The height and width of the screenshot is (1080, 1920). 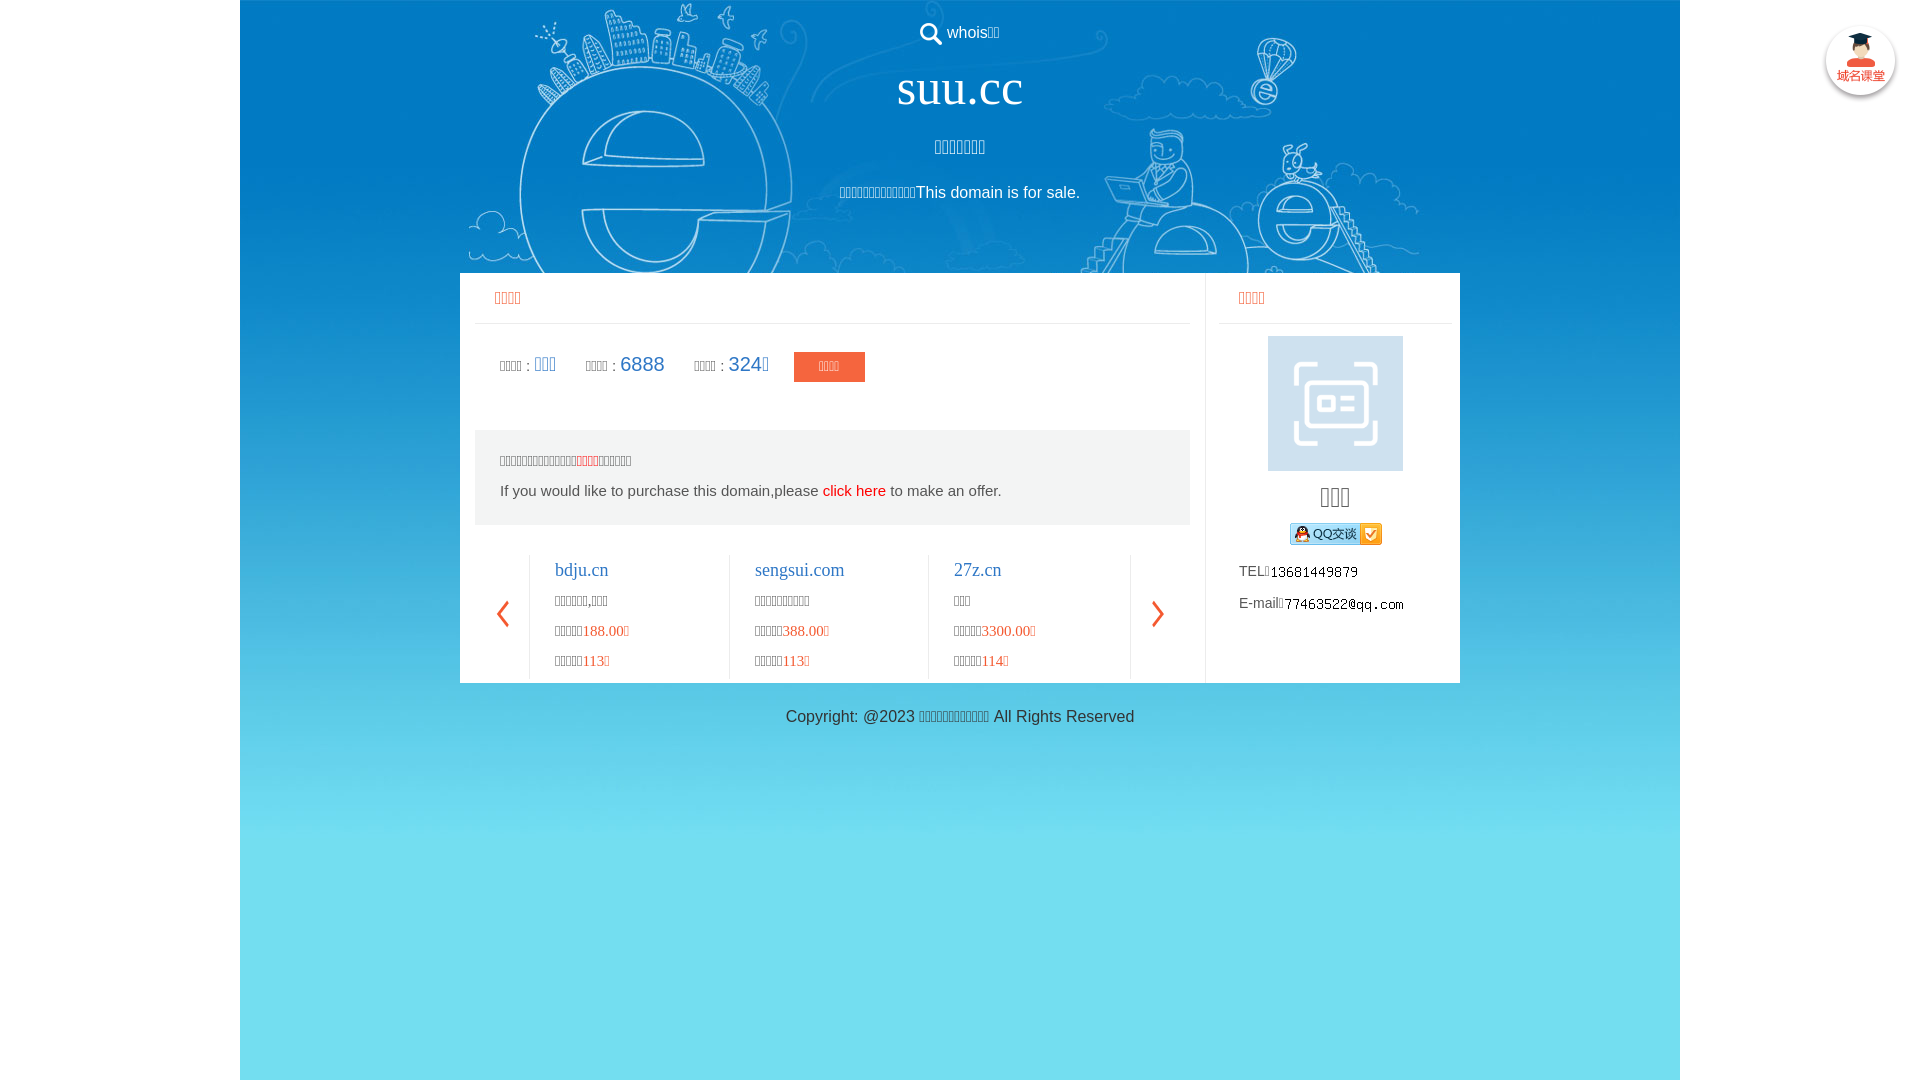 What do you see at coordinates (978, 570) in the screenshot?
I see `27z.cn` at bounding box center [978, 570].